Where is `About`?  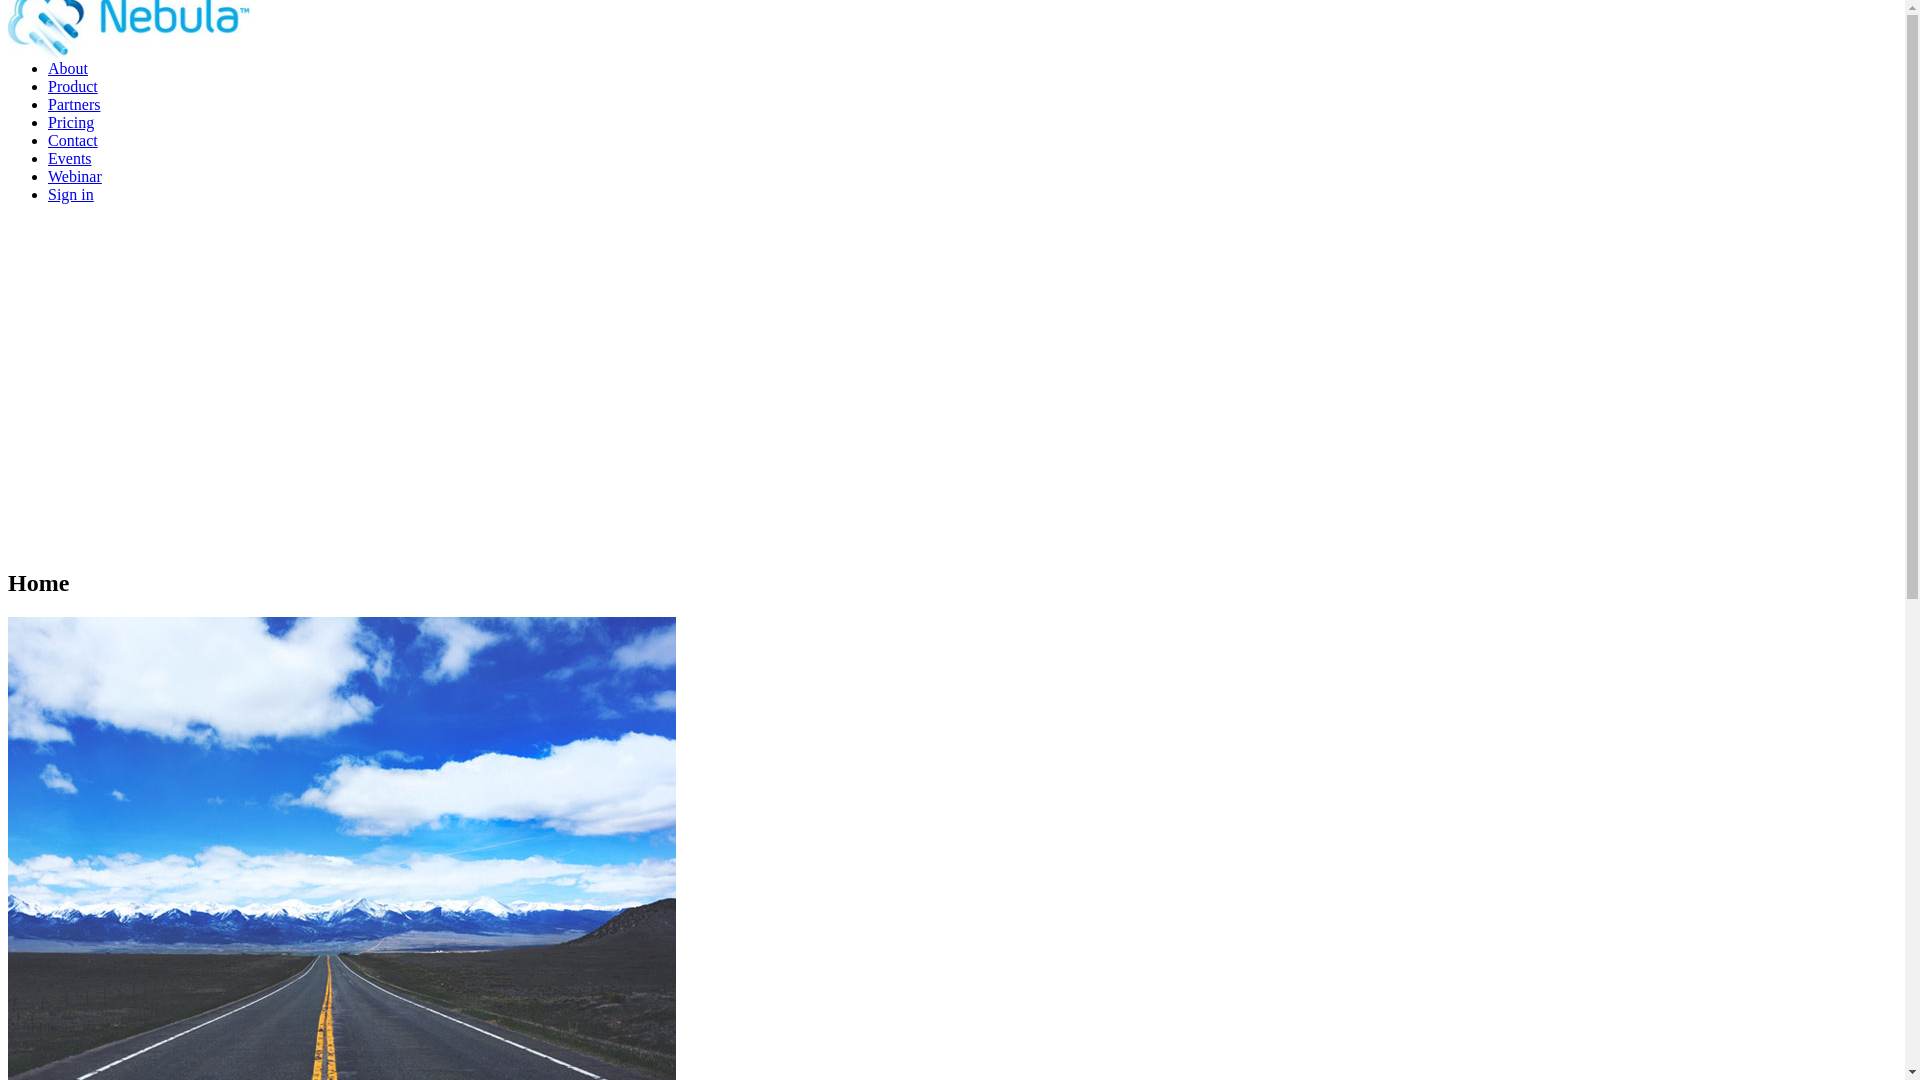
About is located at coordinates (68, 68).